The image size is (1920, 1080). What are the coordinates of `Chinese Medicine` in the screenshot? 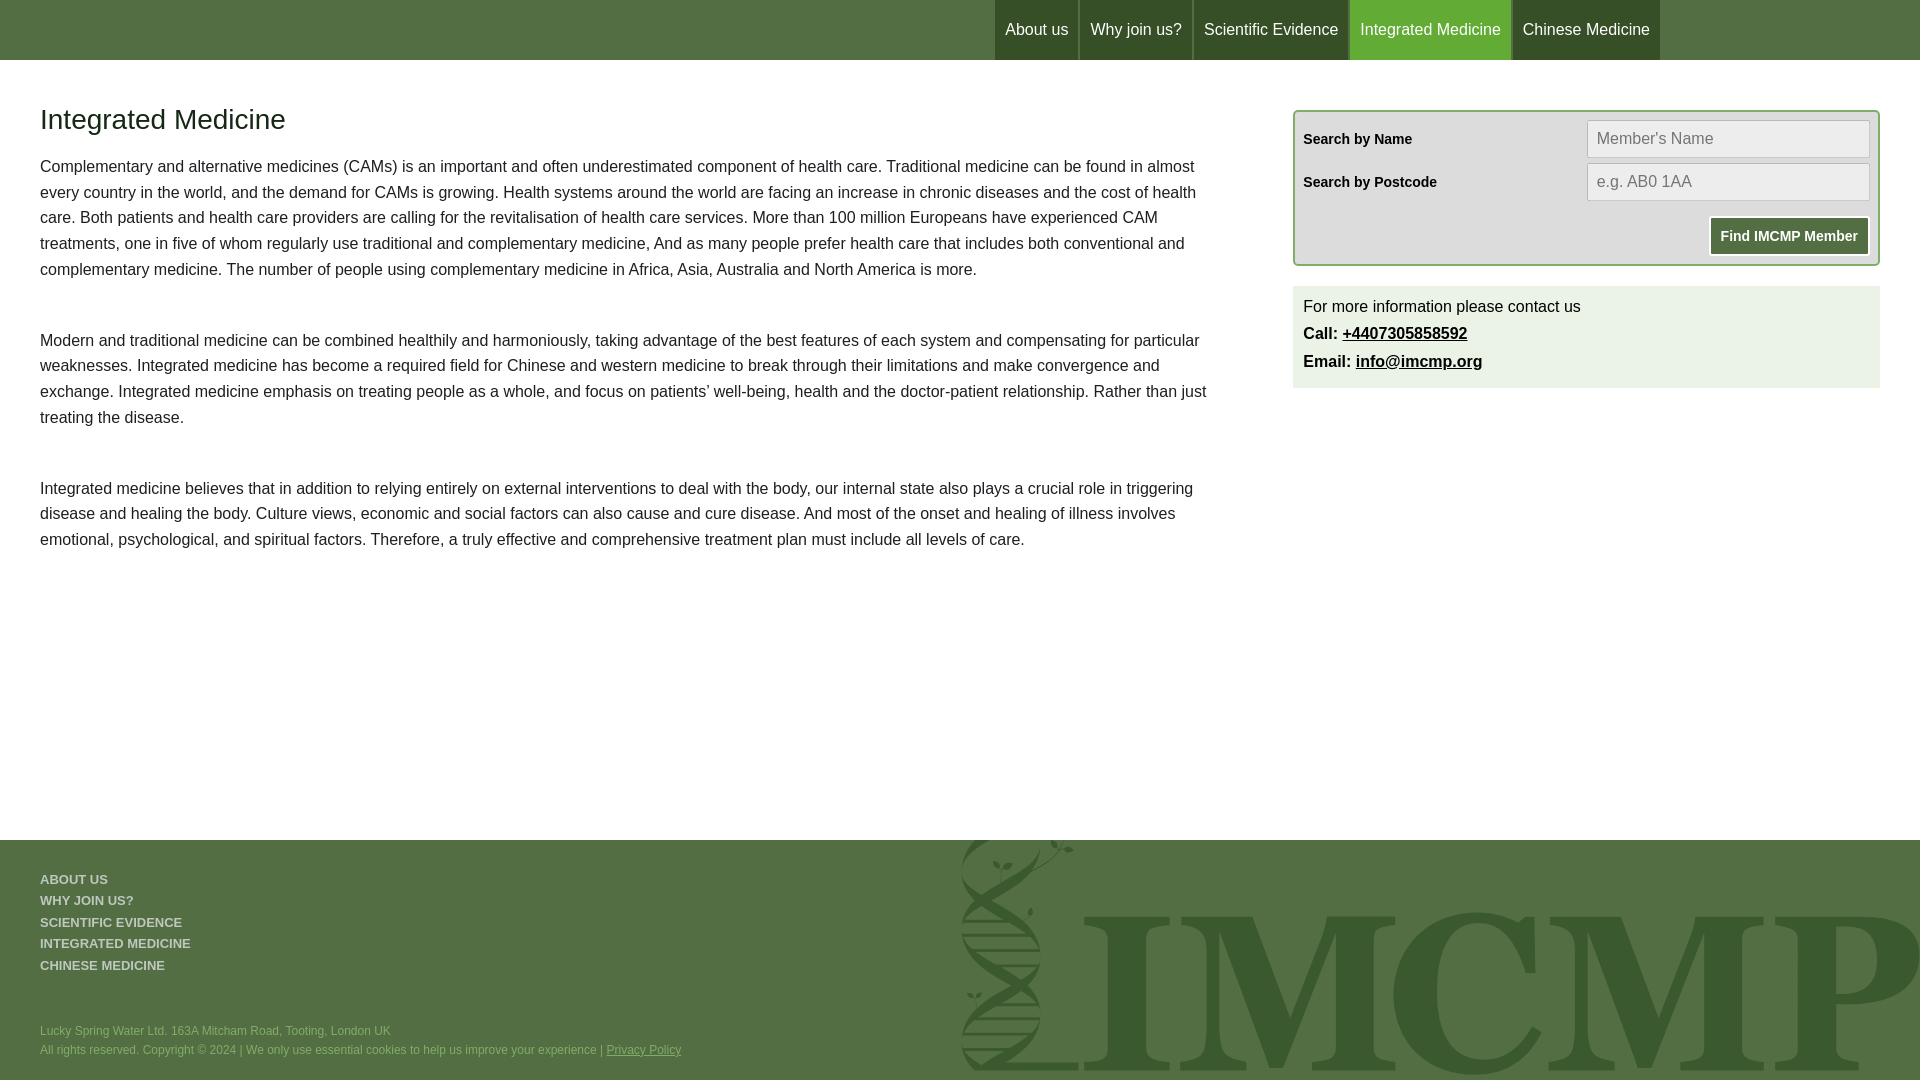 It's located at (1586, 30).